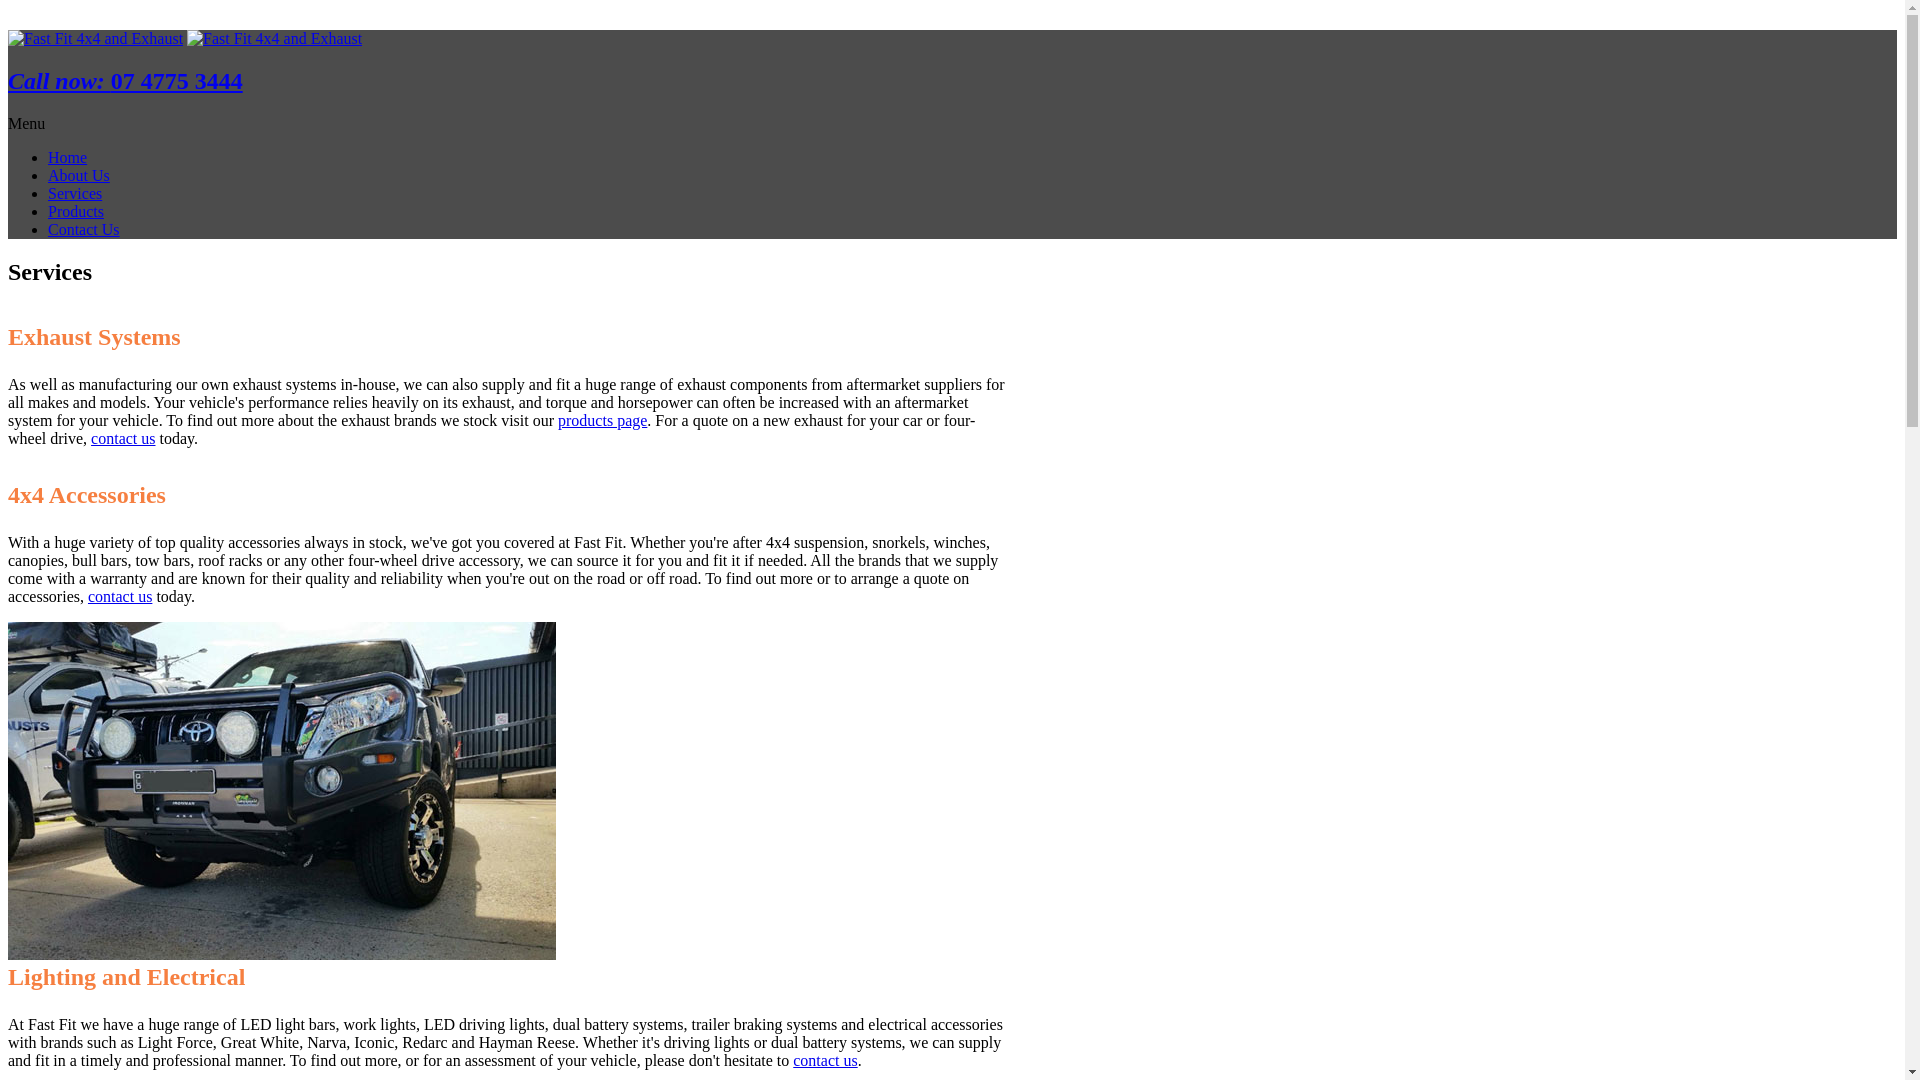 This screenshot has width=1920, height=1080. Describe the element at coordinates (123, 438) in the screenshot. I see `contact us` at that location.